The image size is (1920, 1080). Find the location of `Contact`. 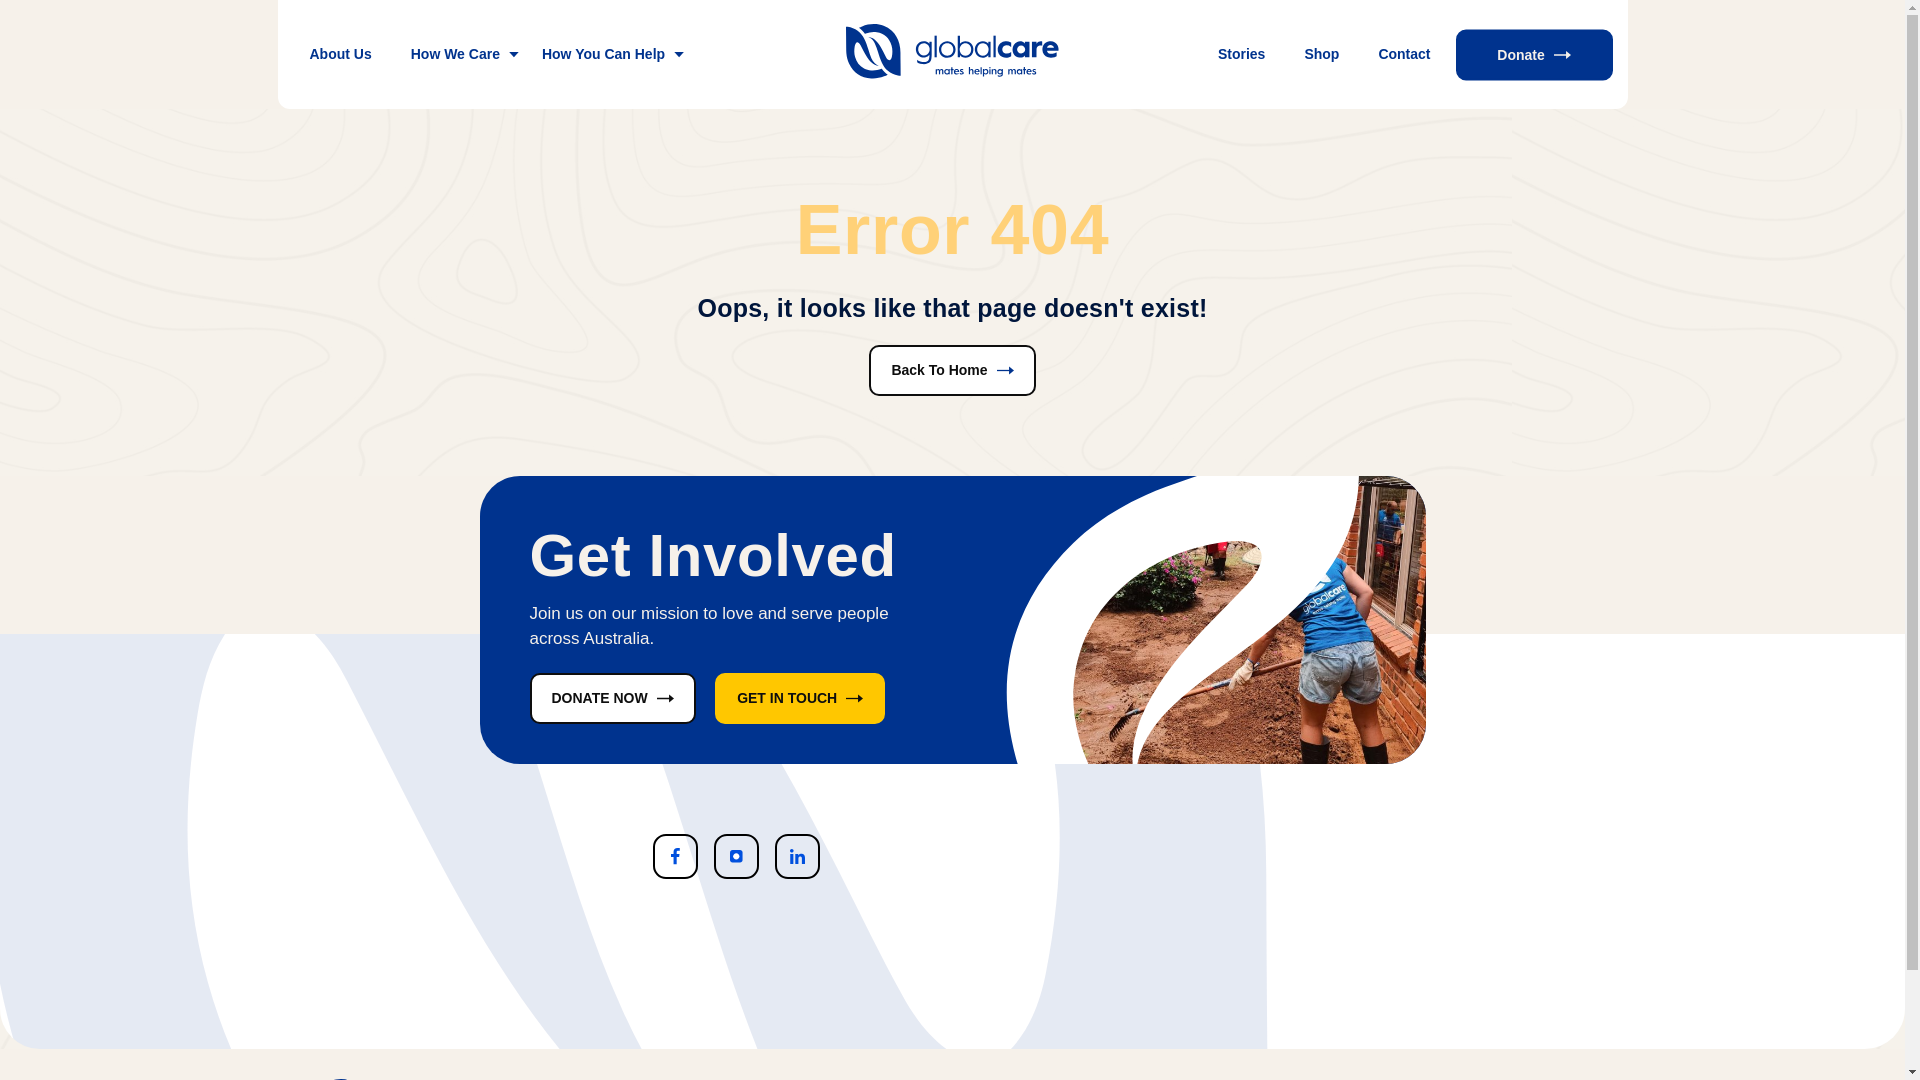

Contact is located at coordinates (1404, 54).